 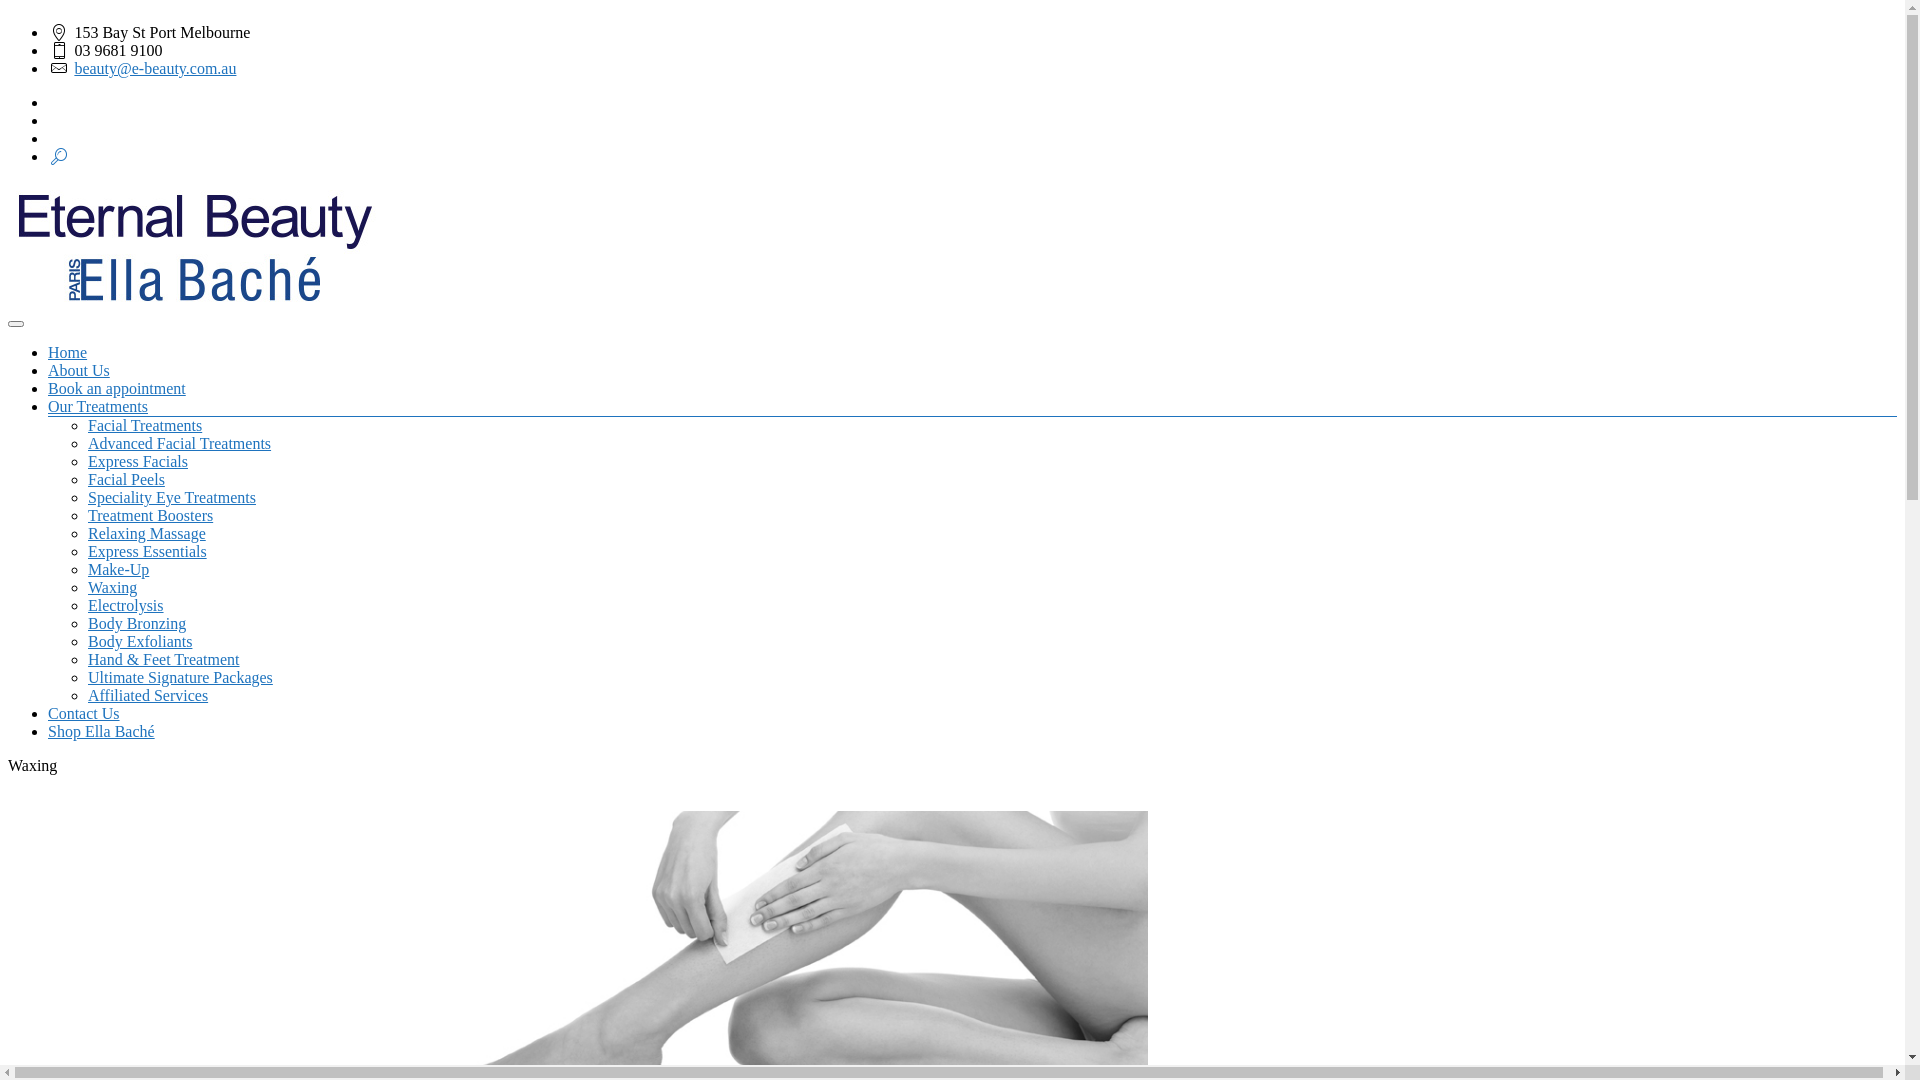 I want to click on Speciality Eye Treatments, so click(x=172, y=498).